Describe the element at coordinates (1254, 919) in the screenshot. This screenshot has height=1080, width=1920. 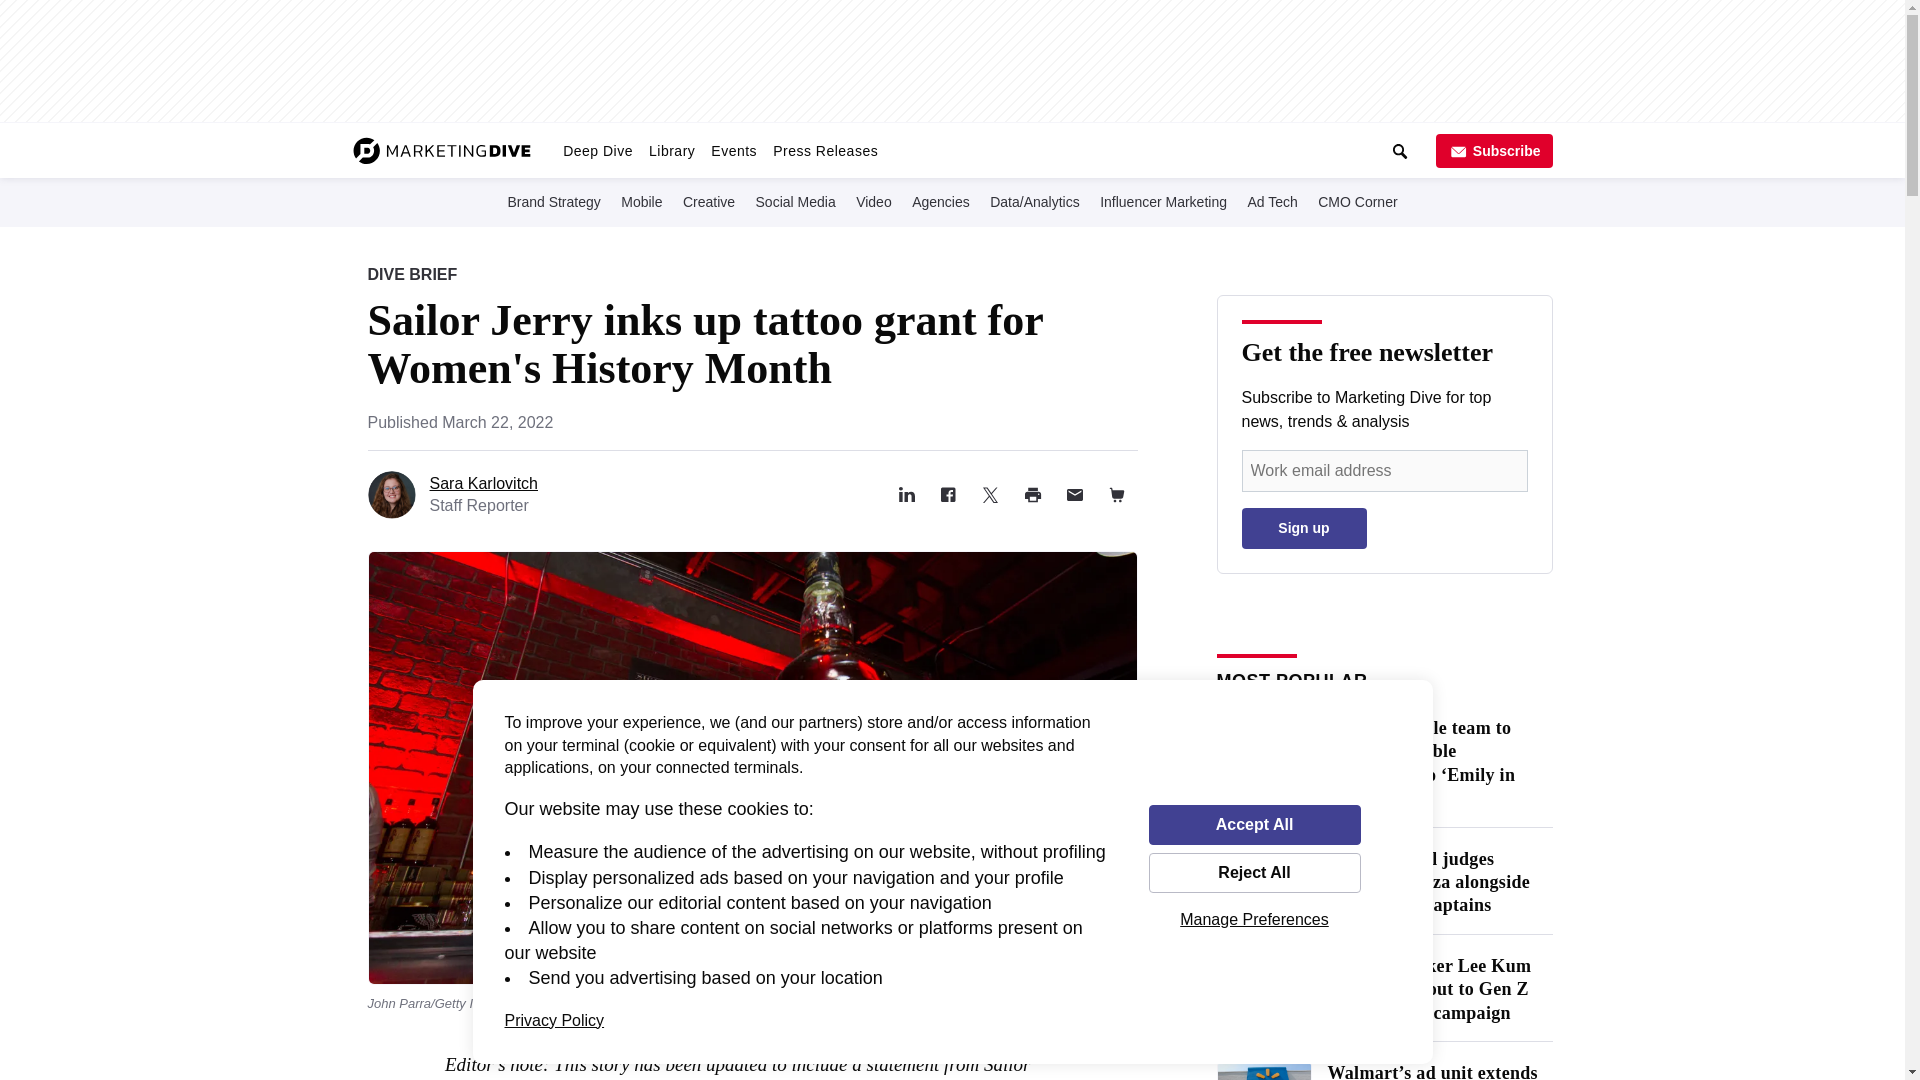
I see `Manage Preferences` at that location.